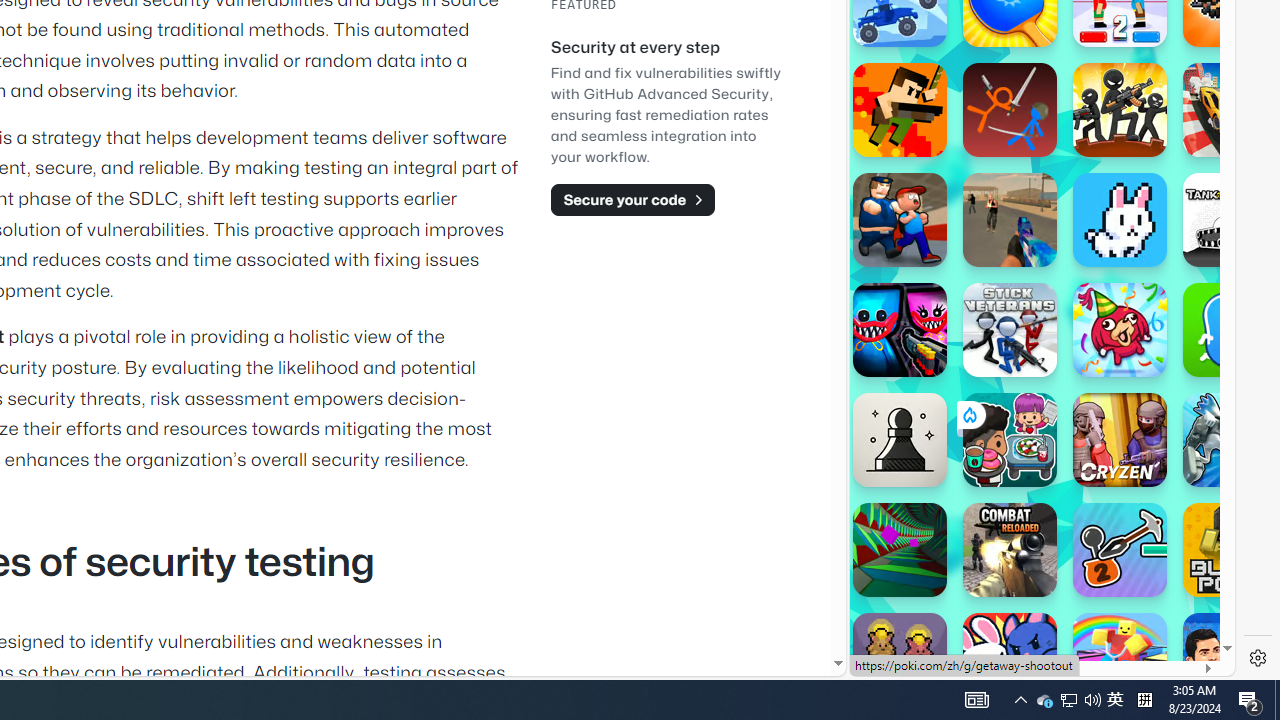 The height and width of the screenshot is (720, 1280). Describe the element at coordinates (1010, 550) in the screenshot. I see `Combat Reloaded Combat Reloaded` at that location.